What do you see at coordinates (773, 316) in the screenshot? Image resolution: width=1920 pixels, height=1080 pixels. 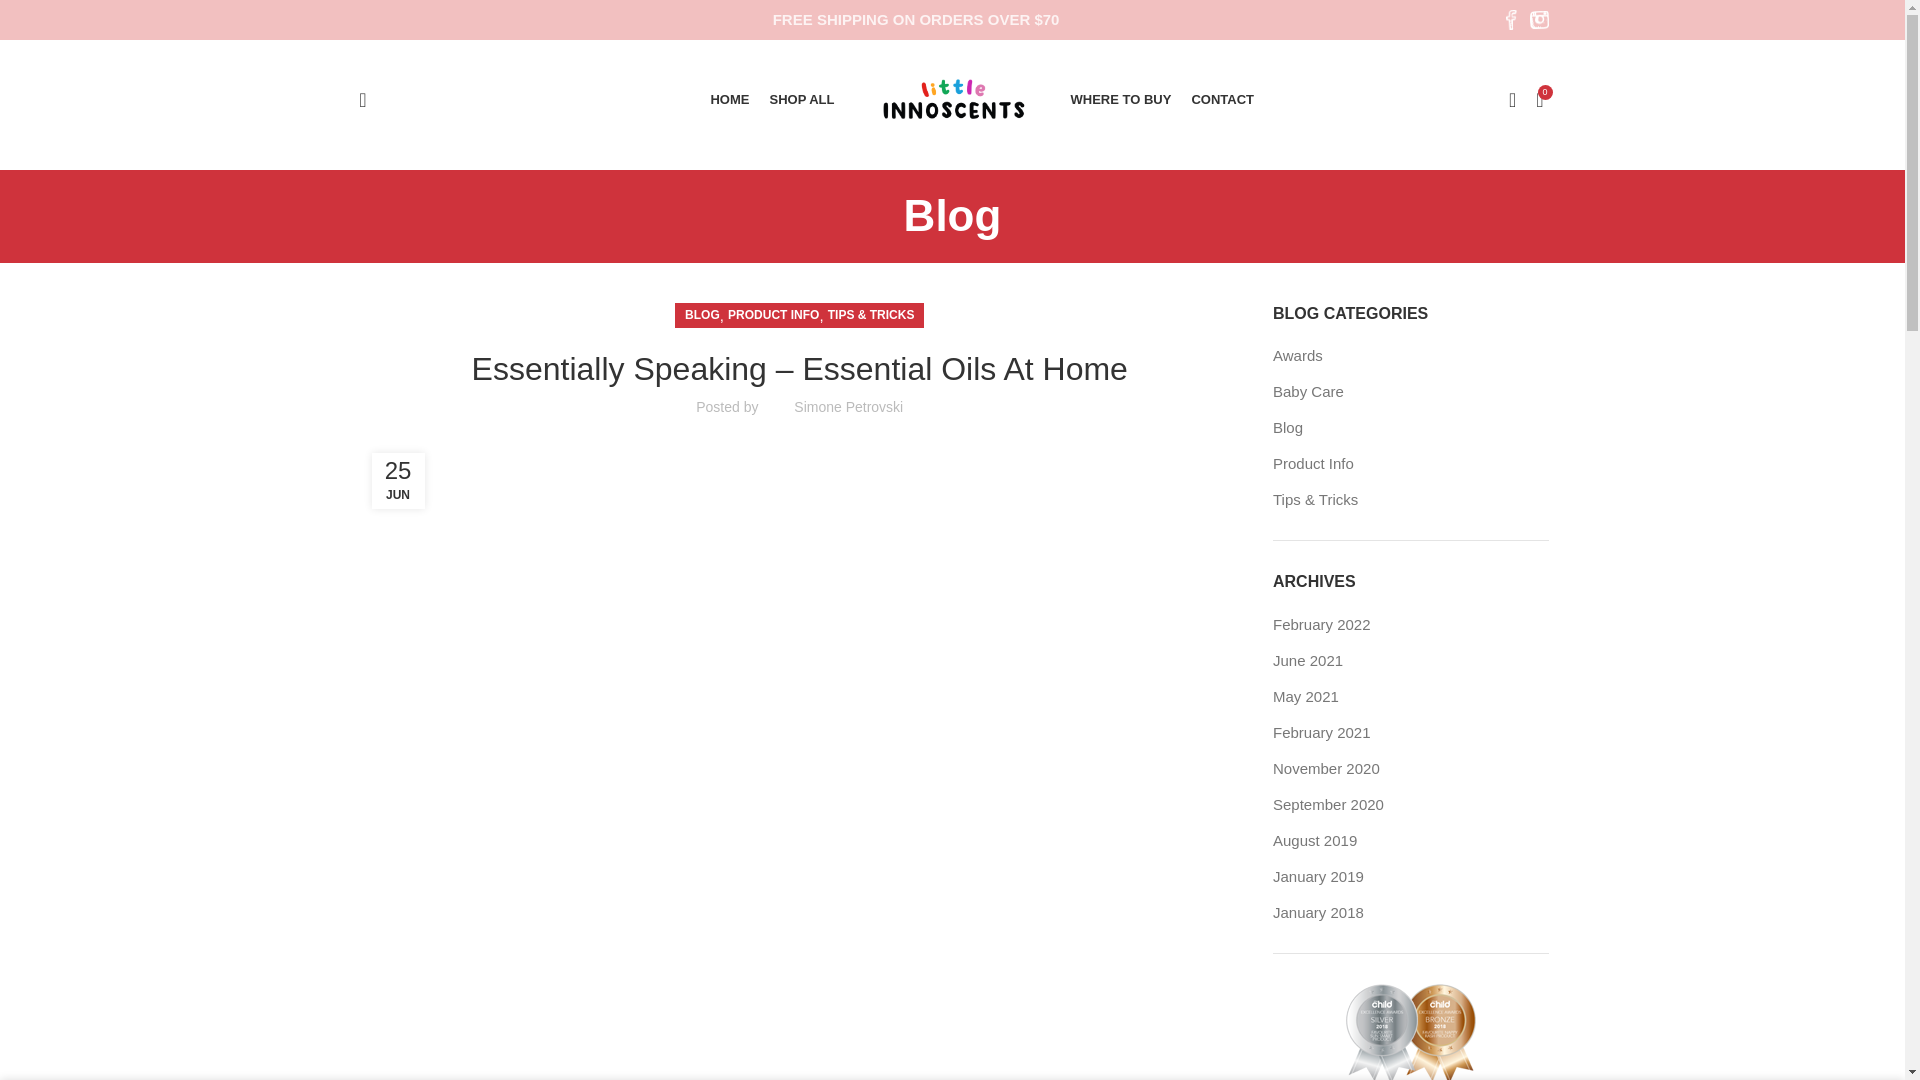 I see `PRODUCT INFO` at bounding box center [773, 316].